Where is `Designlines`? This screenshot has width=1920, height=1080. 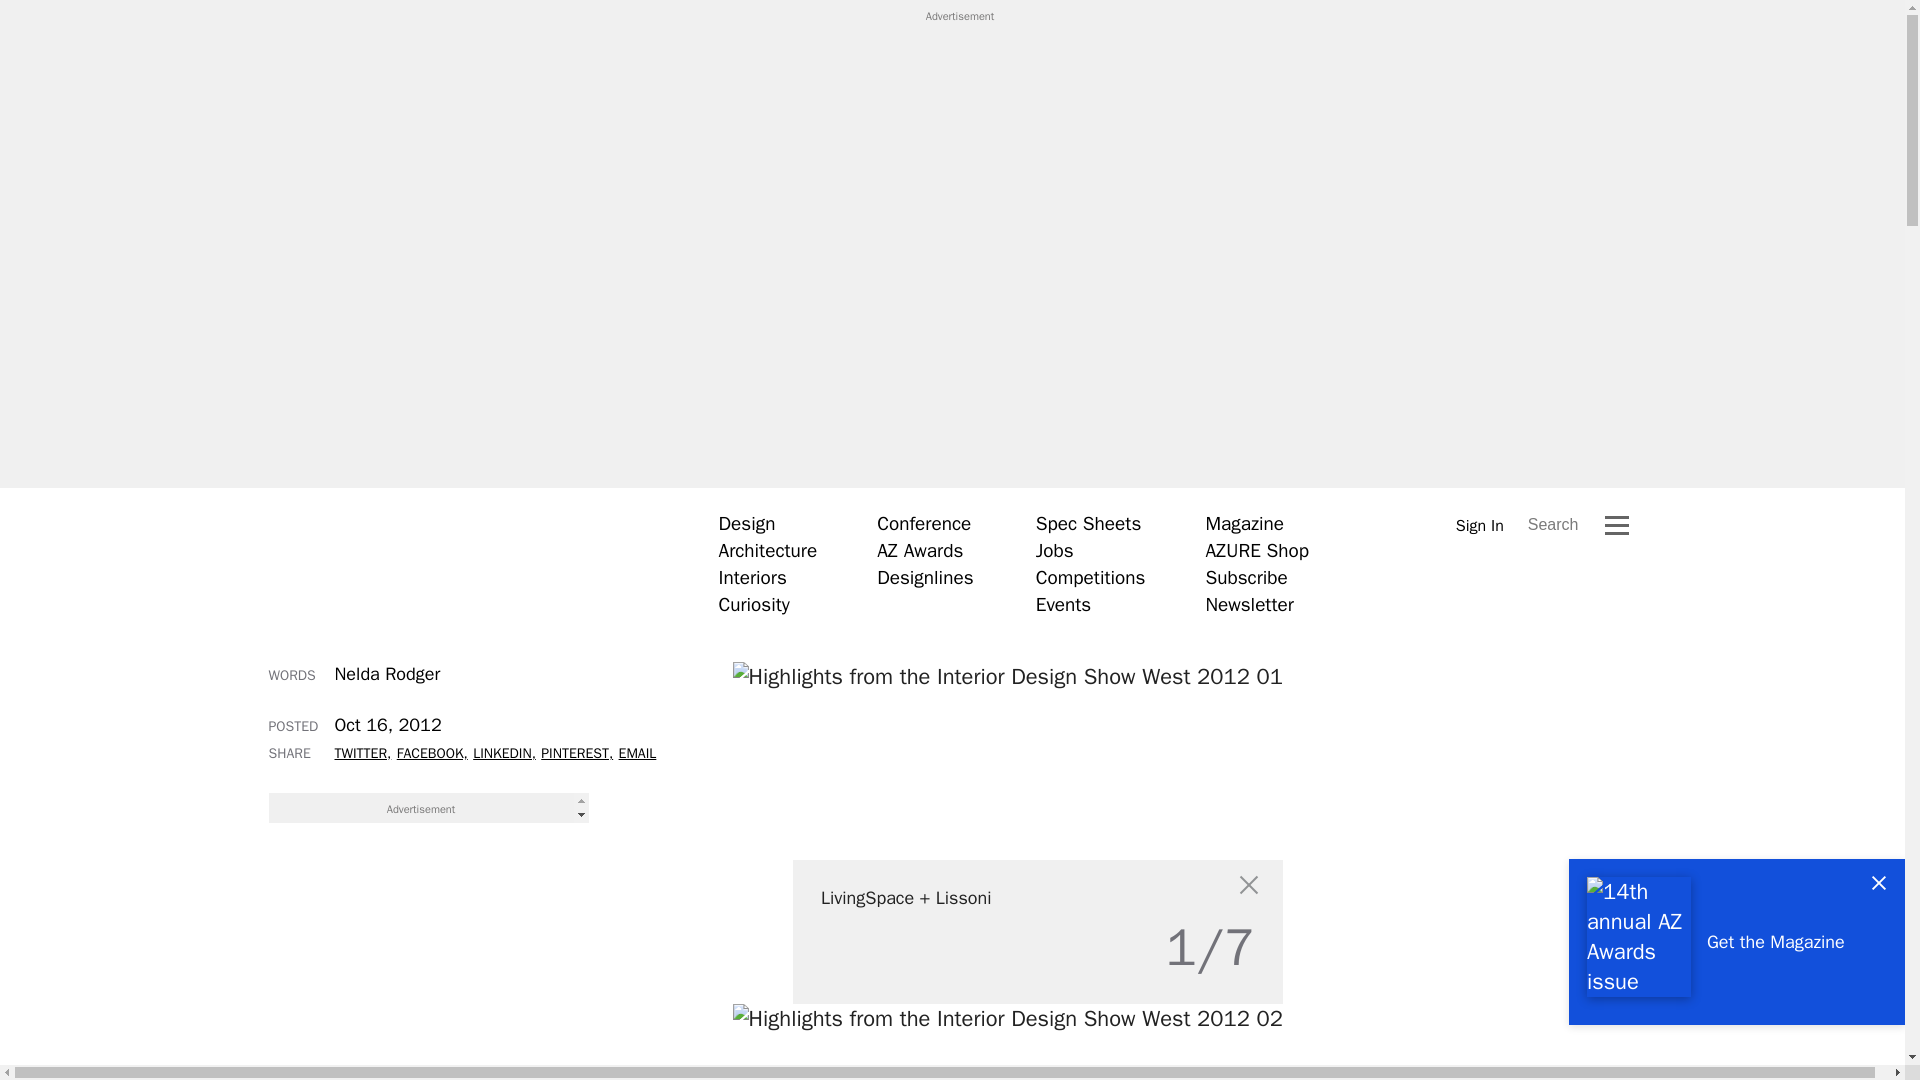 Designlines is located at coordinates (925, 577).